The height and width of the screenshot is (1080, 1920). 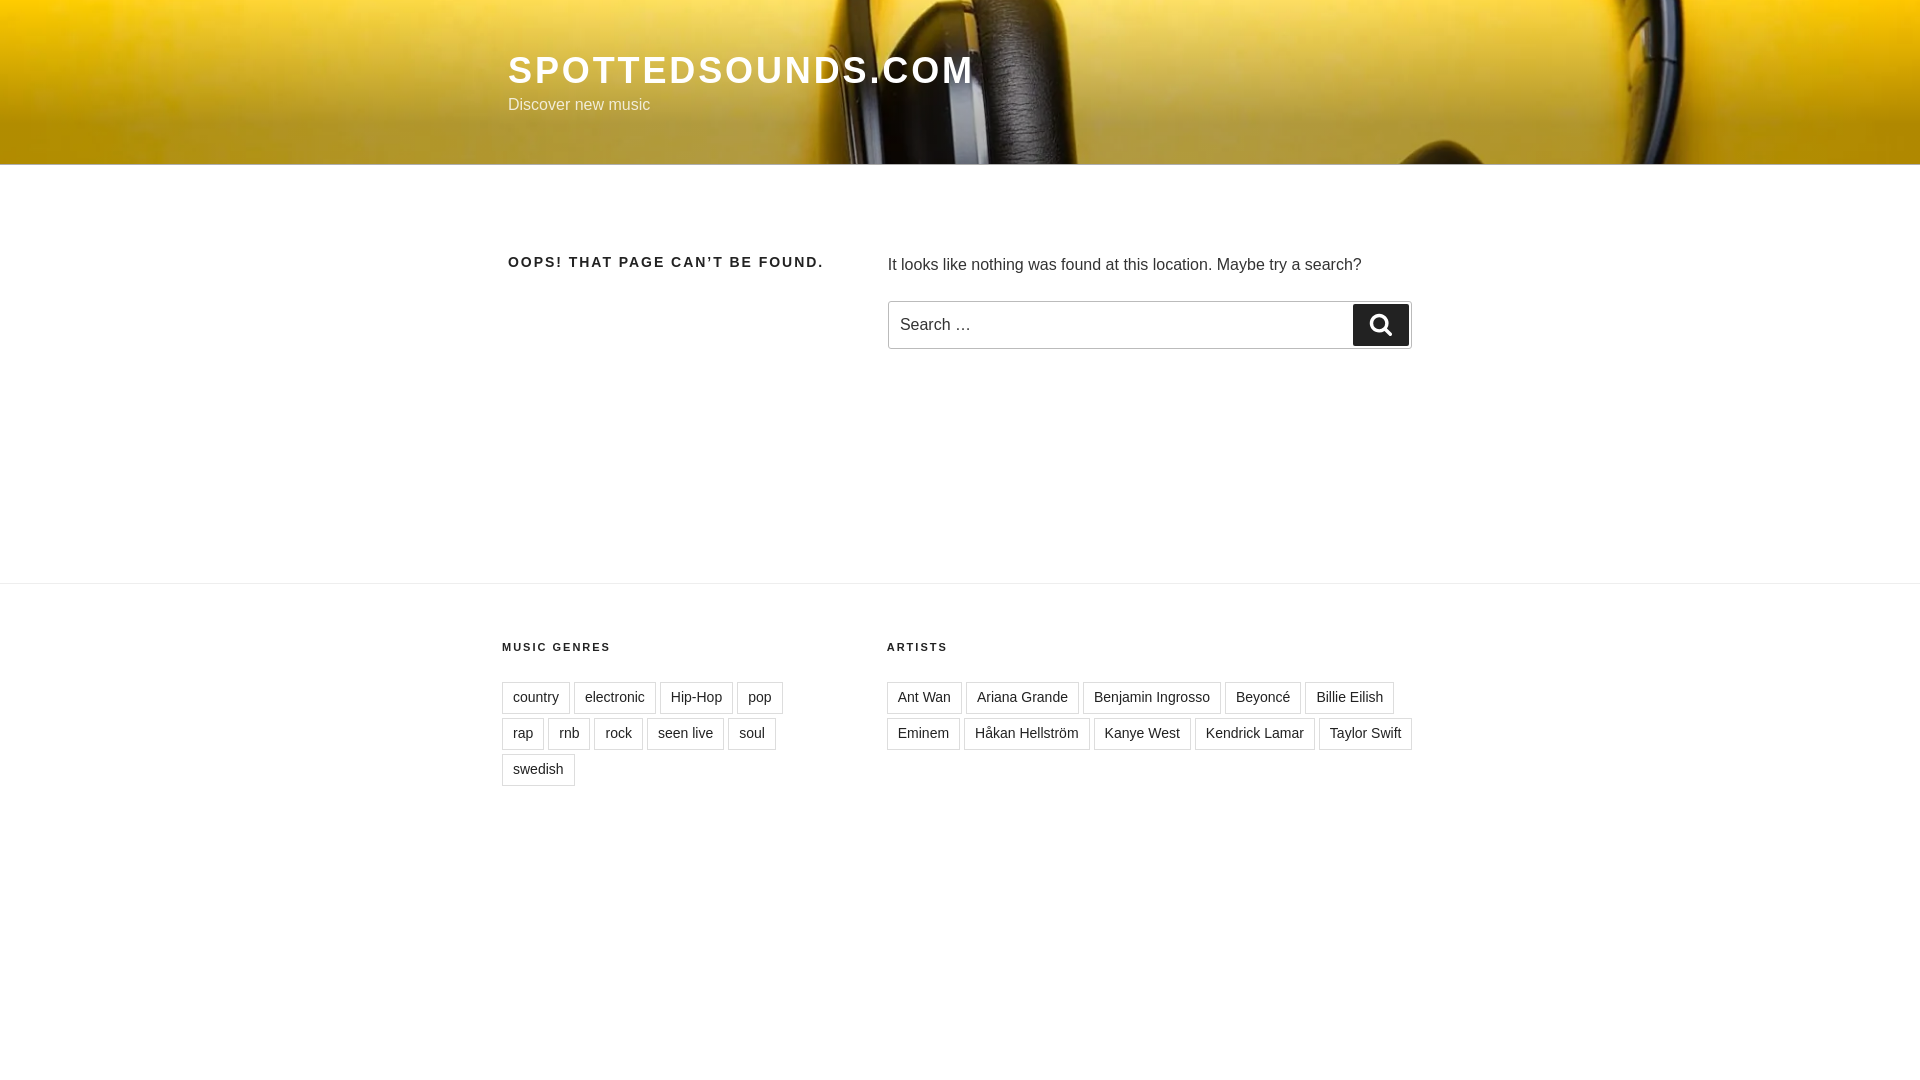 What do you see at coordinates (751, 734) in the screenshot?
I see `soul` at bounding box center [751, 734].